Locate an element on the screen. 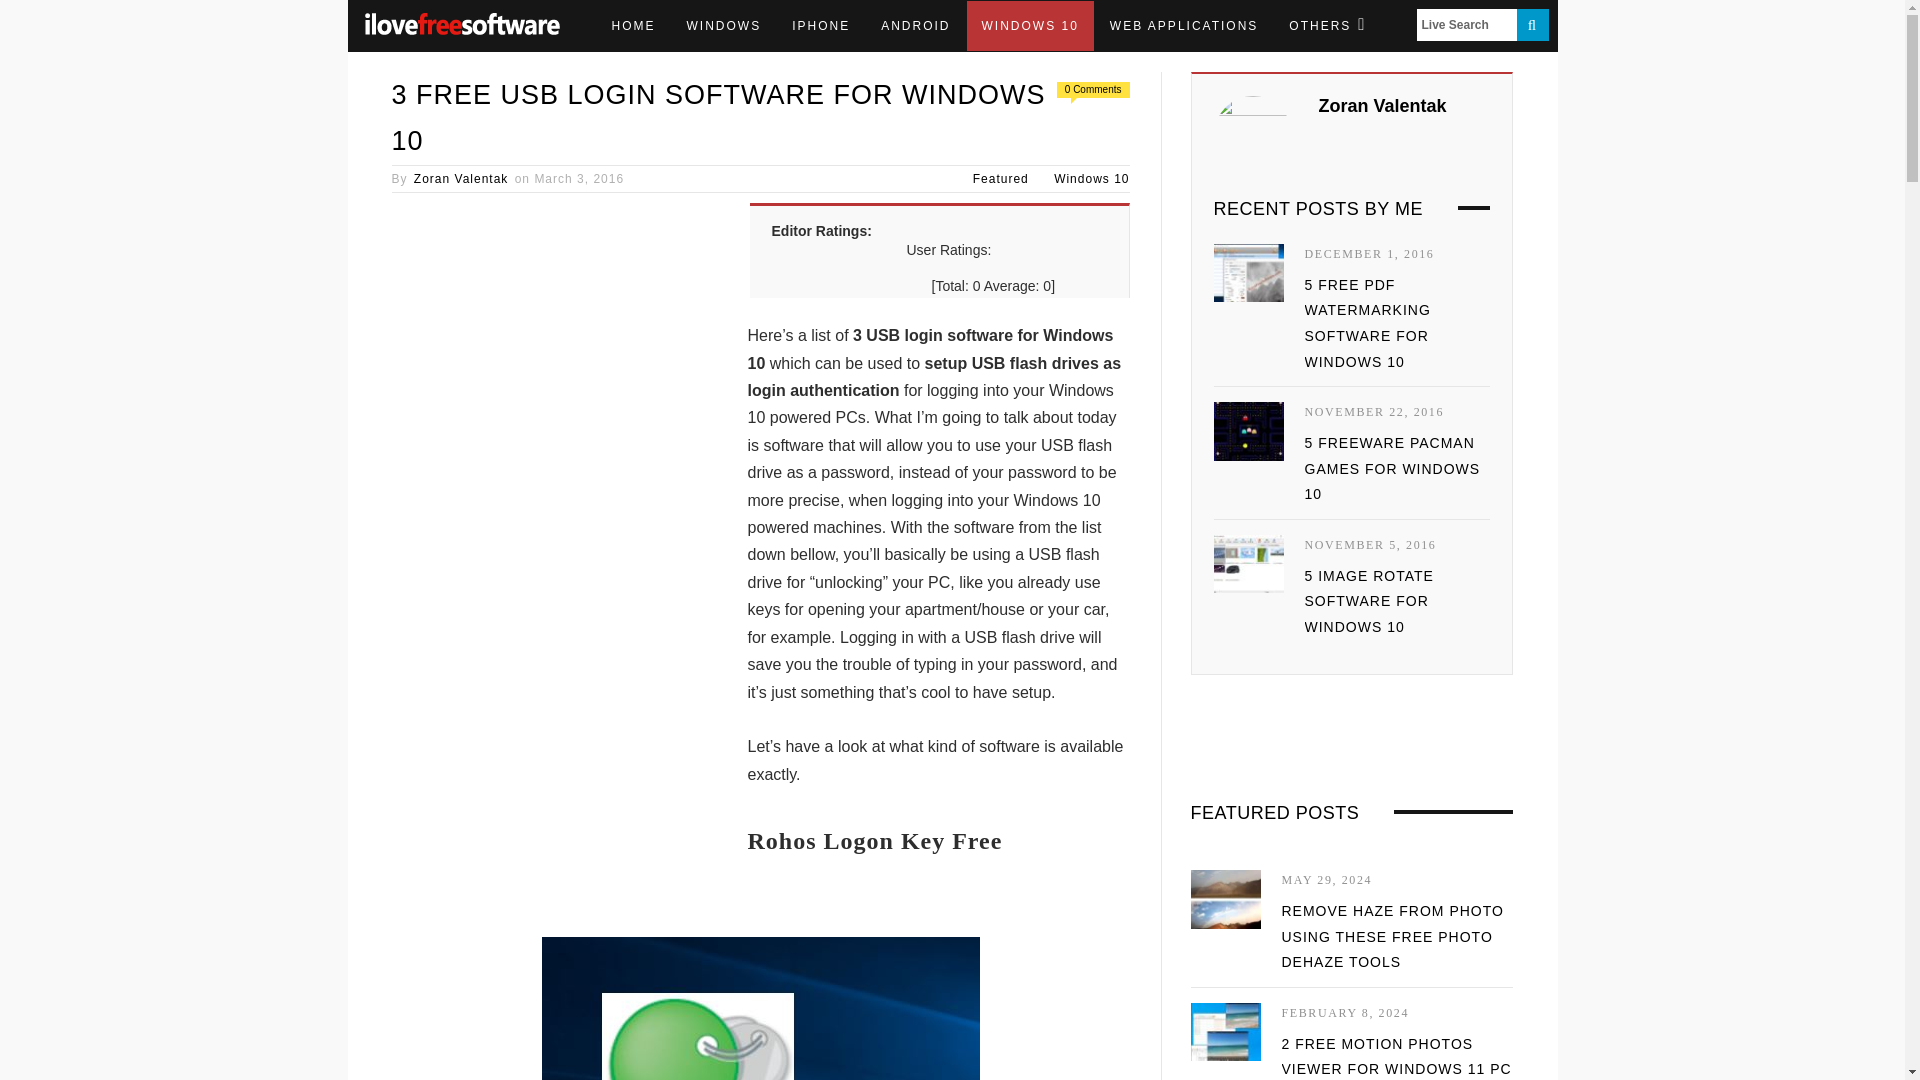 Image resolution: width=1920 pixels, height=1080 pixels. 0 Comments is located at coordinates (1093, 90).